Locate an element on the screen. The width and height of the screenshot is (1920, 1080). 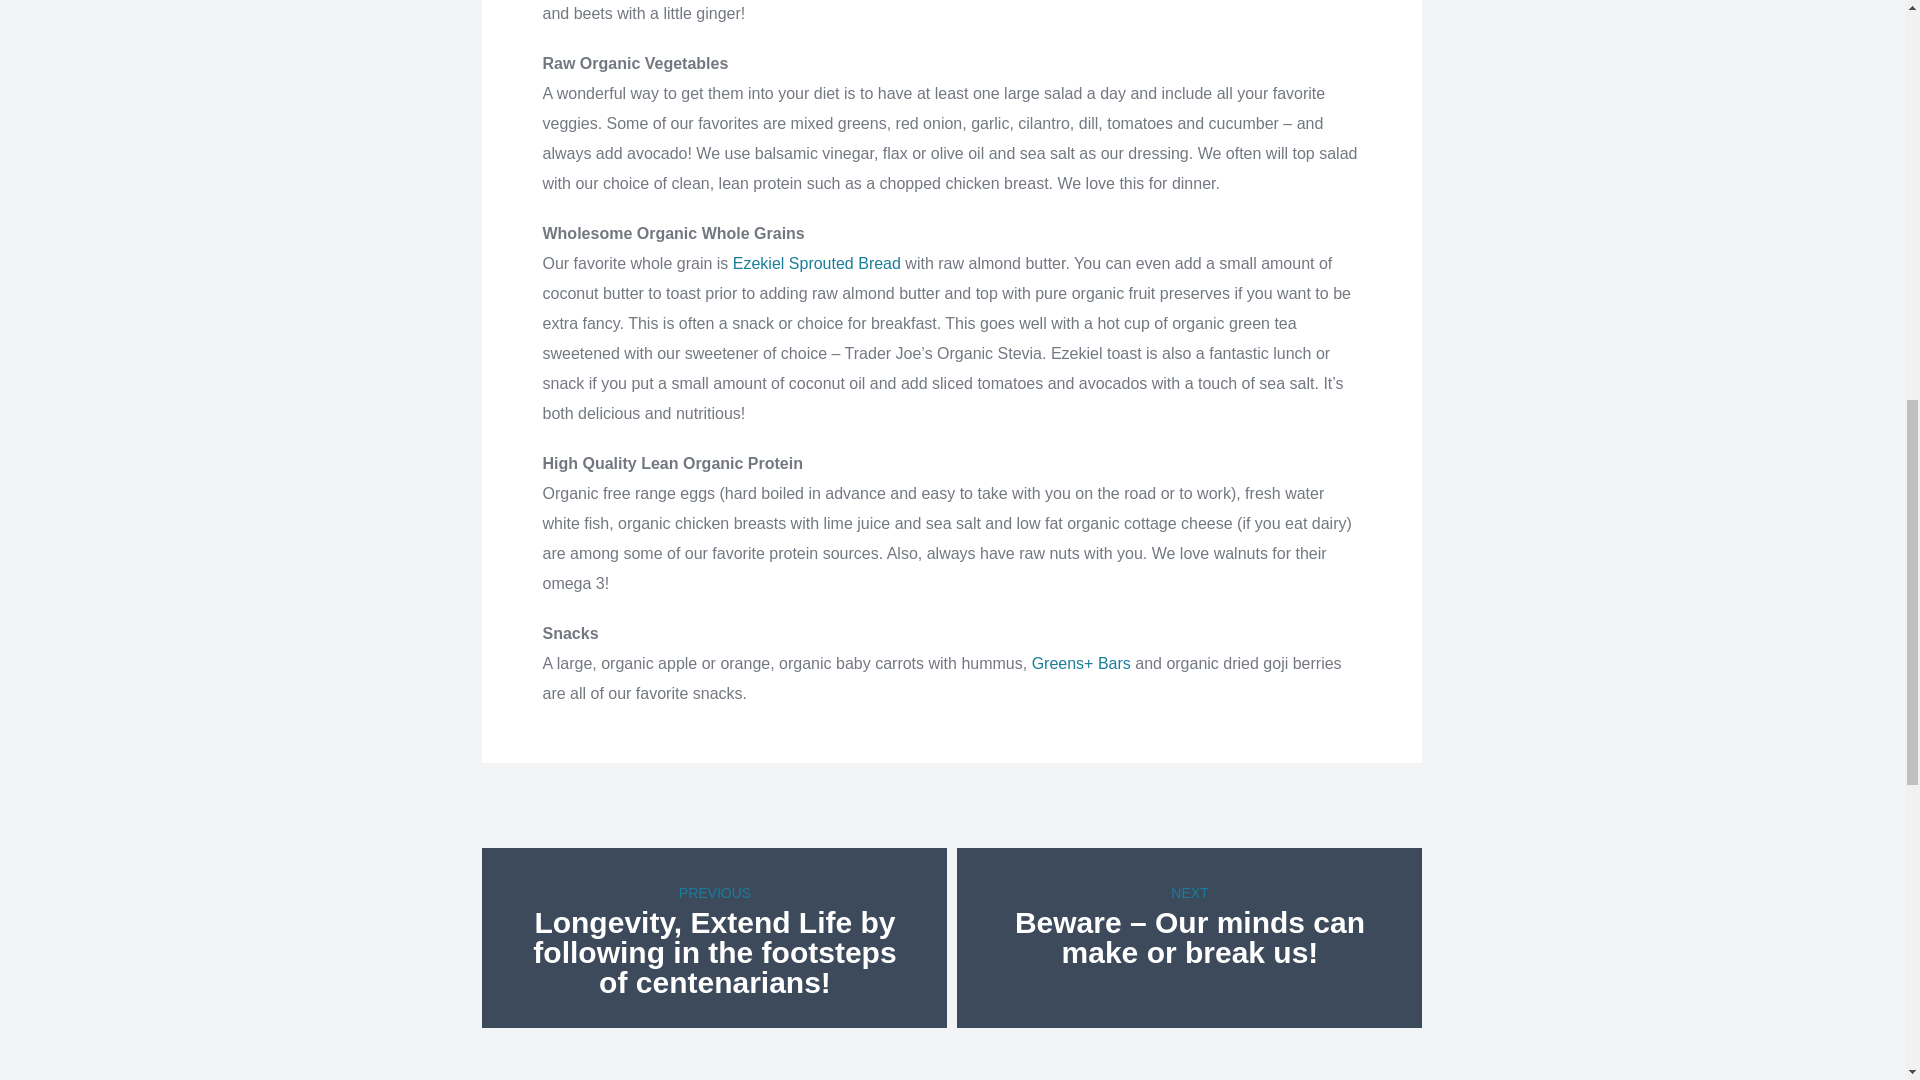
PREVIOUS is located at coordinates (714, 892).